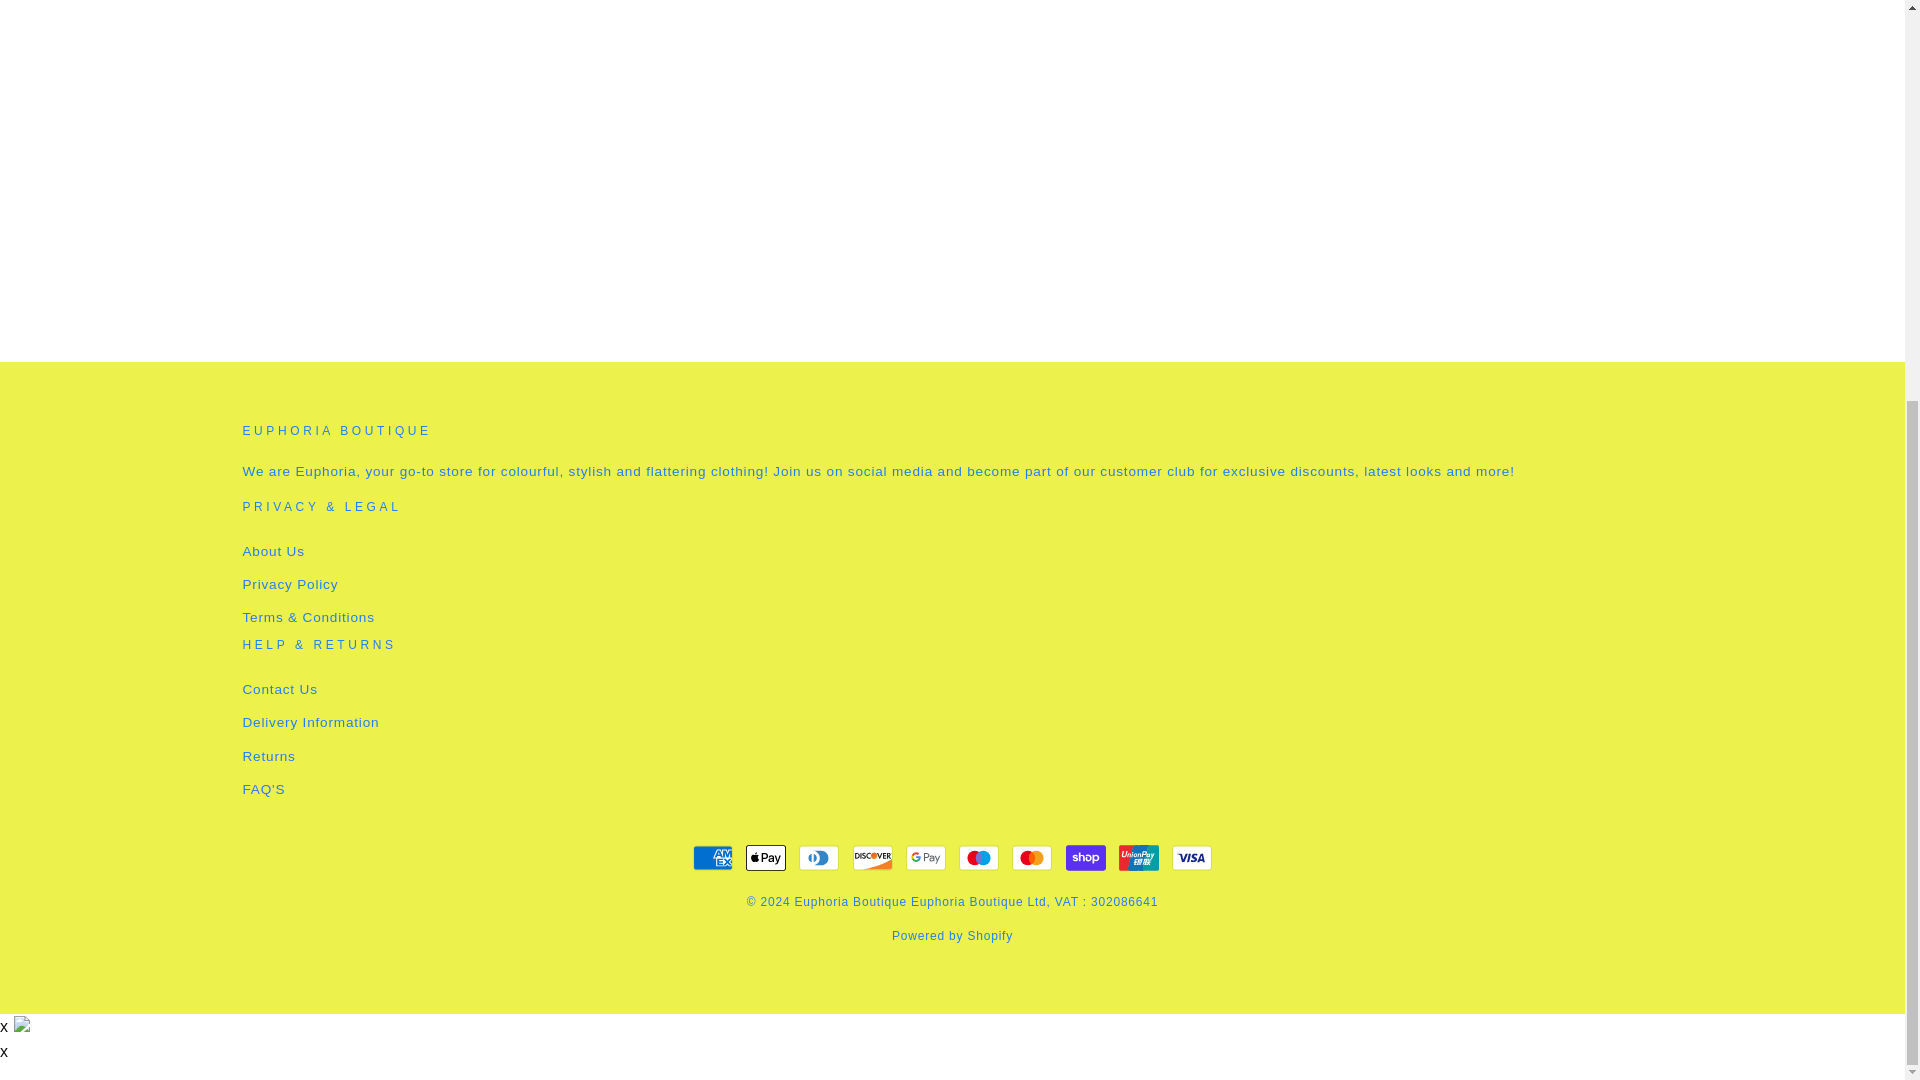 This screenshot has height=1080, width=1920. What do you see at coordinates (1032, 858) in the screenshot?
I see `Mastercard` at bounding box center [1032, 858].